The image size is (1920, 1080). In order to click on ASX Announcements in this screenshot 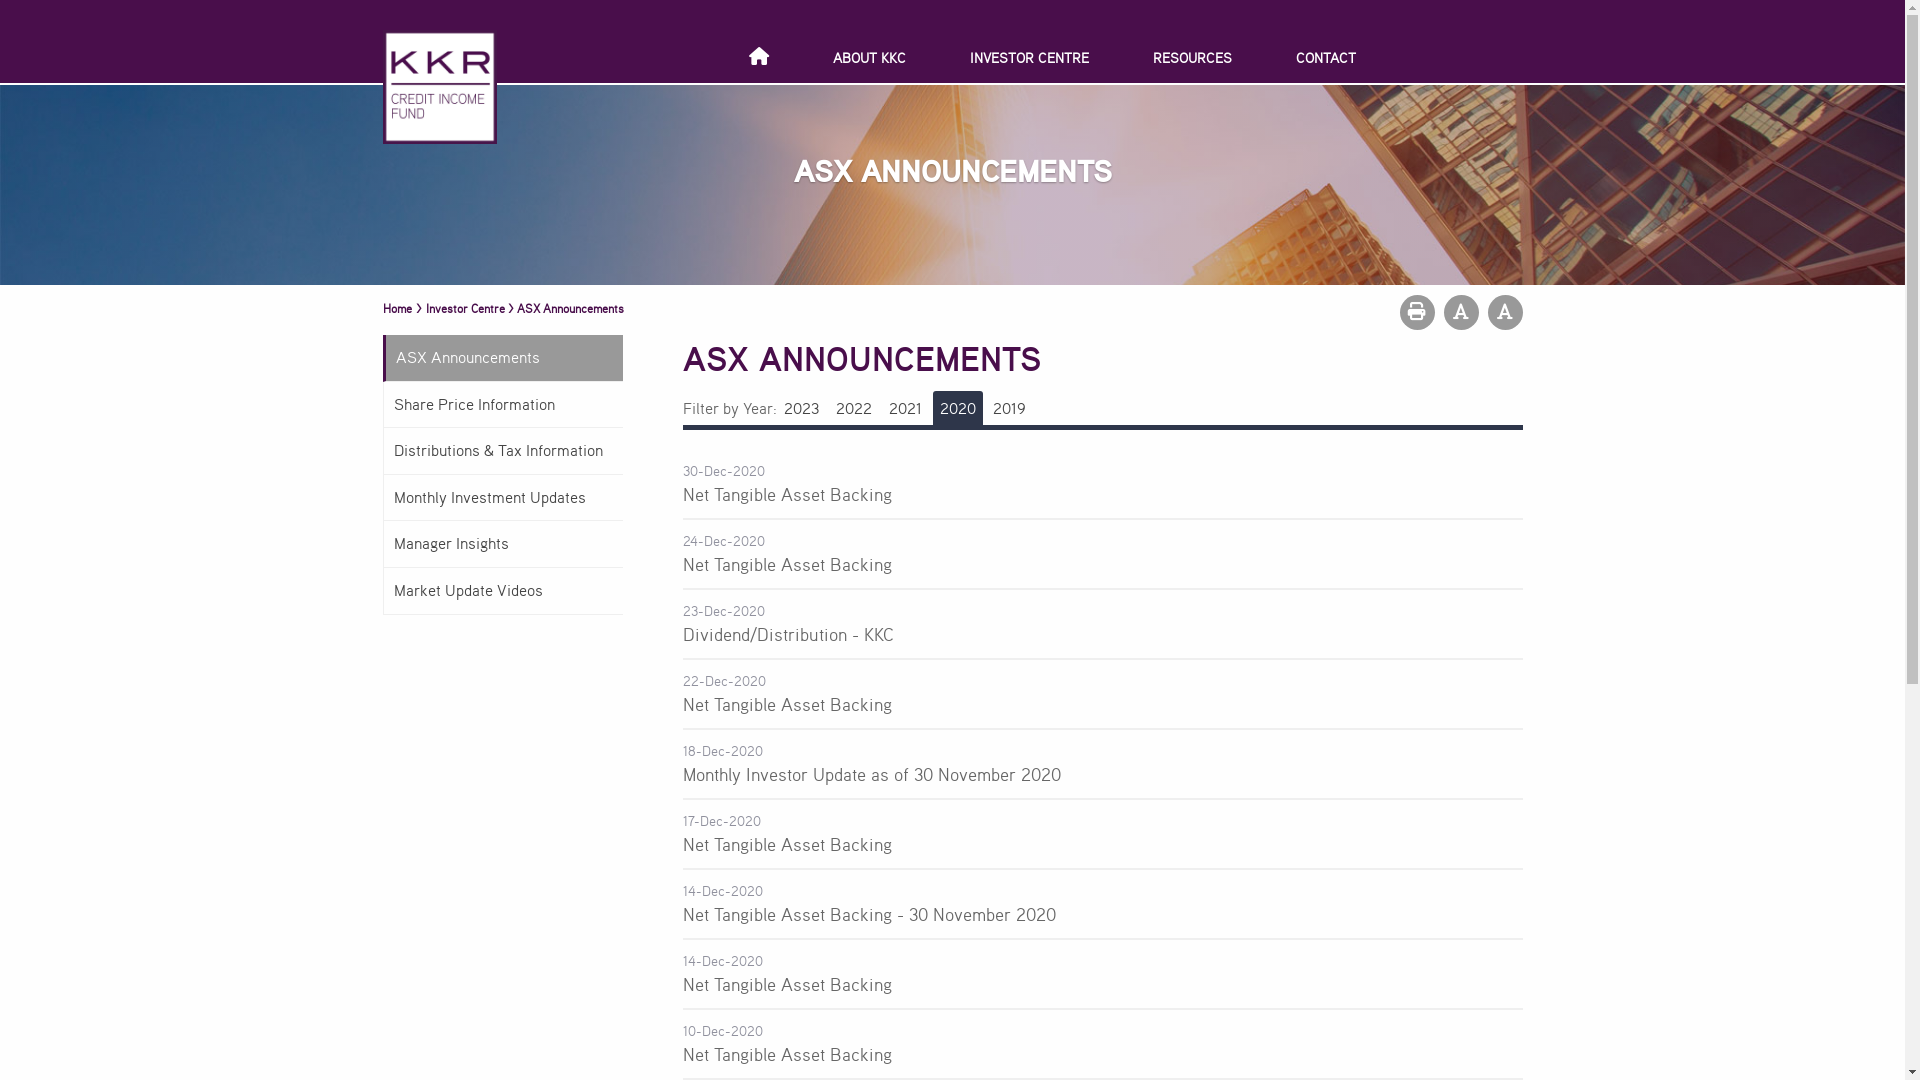, I will do `click(569, 308)`.